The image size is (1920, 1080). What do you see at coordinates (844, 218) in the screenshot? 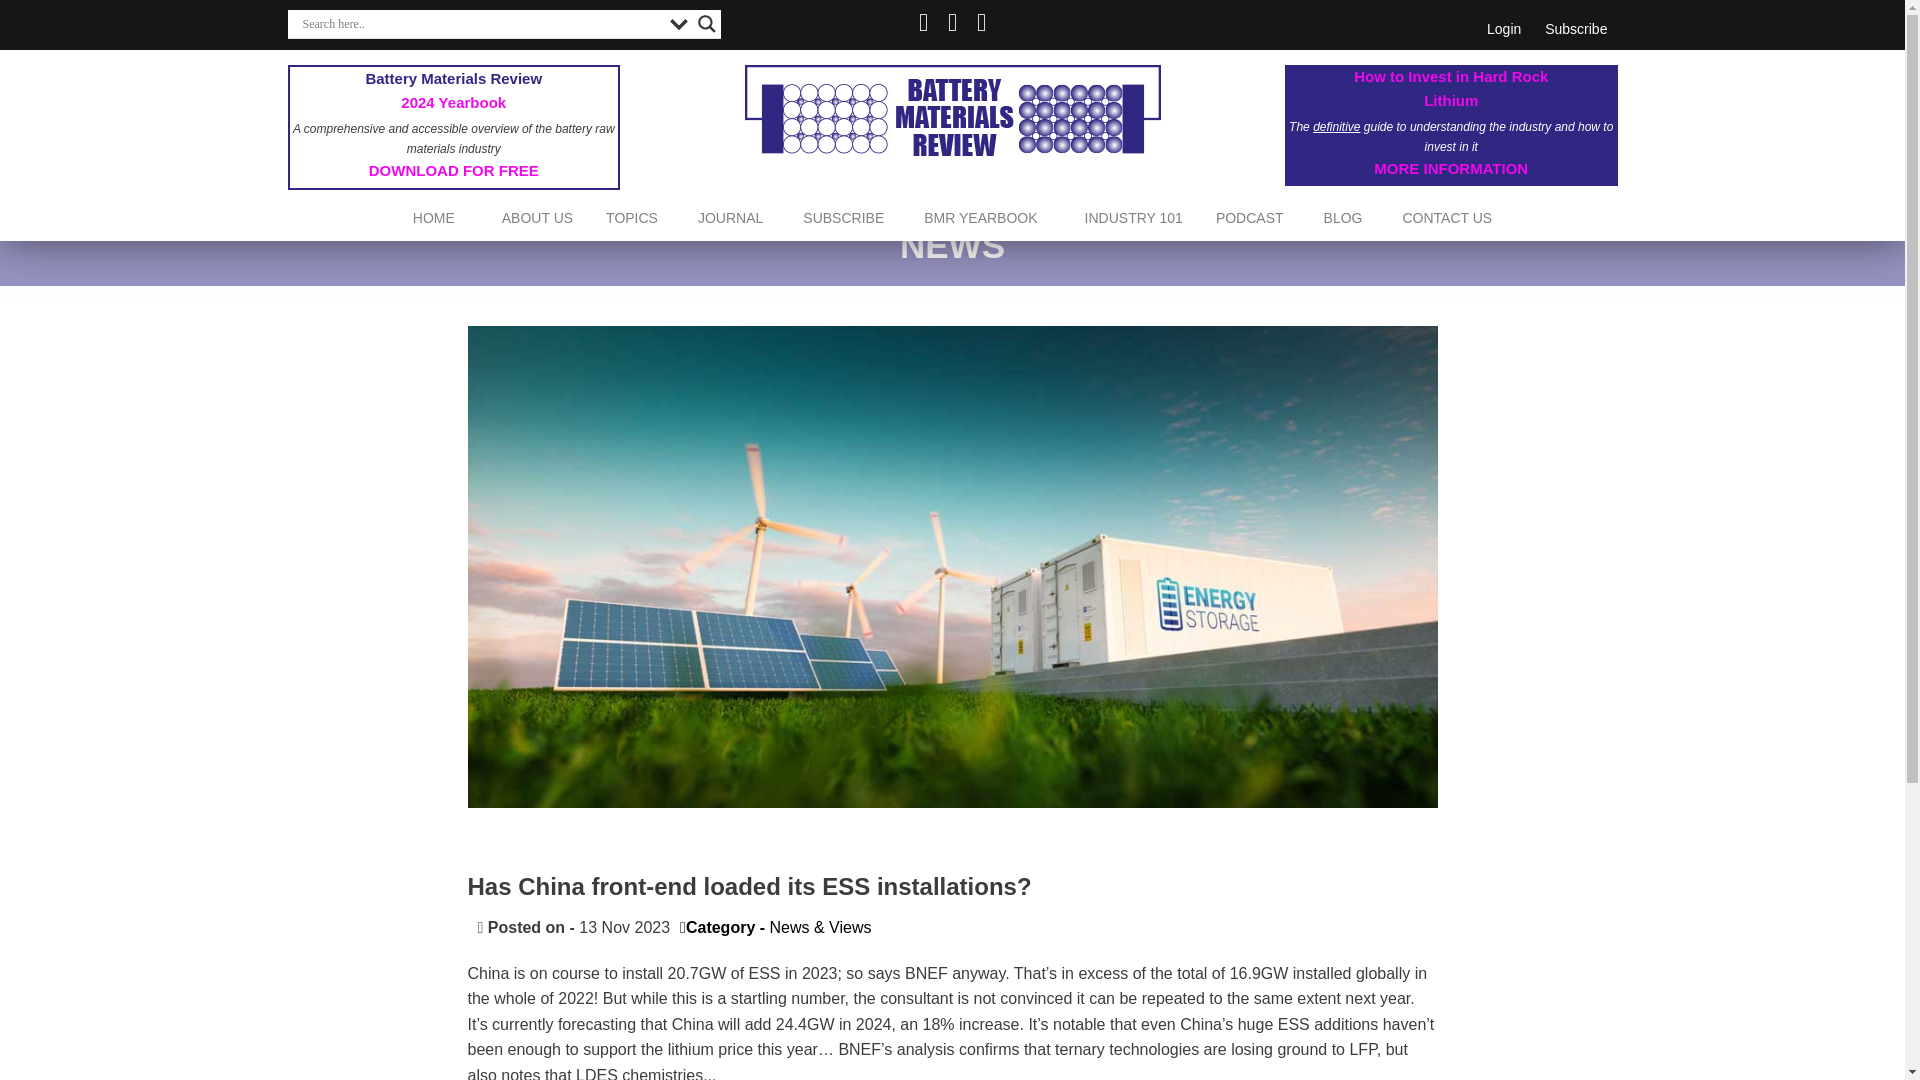
I see `SUBSCRIBE` at bounding box center [844, 218].